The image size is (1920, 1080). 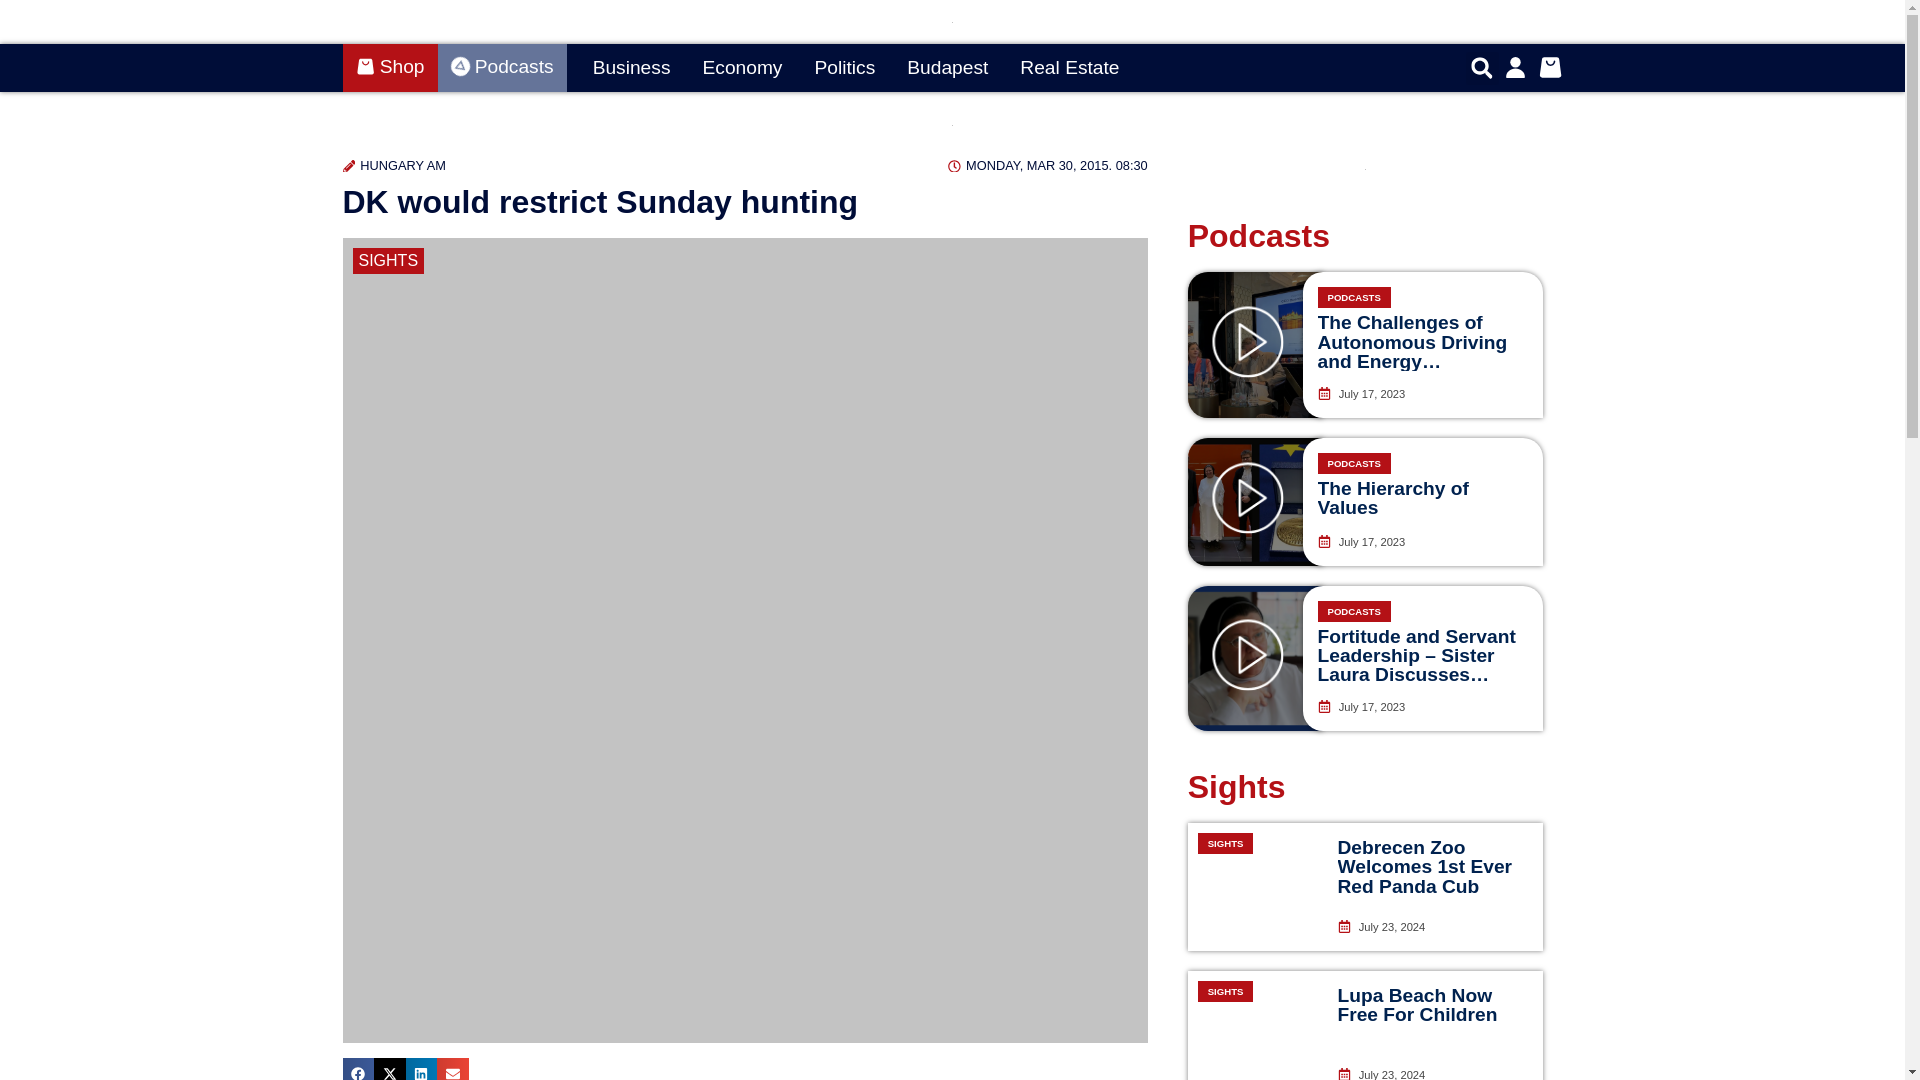 I want to click on Podcasts, so click(x=502, y=68).